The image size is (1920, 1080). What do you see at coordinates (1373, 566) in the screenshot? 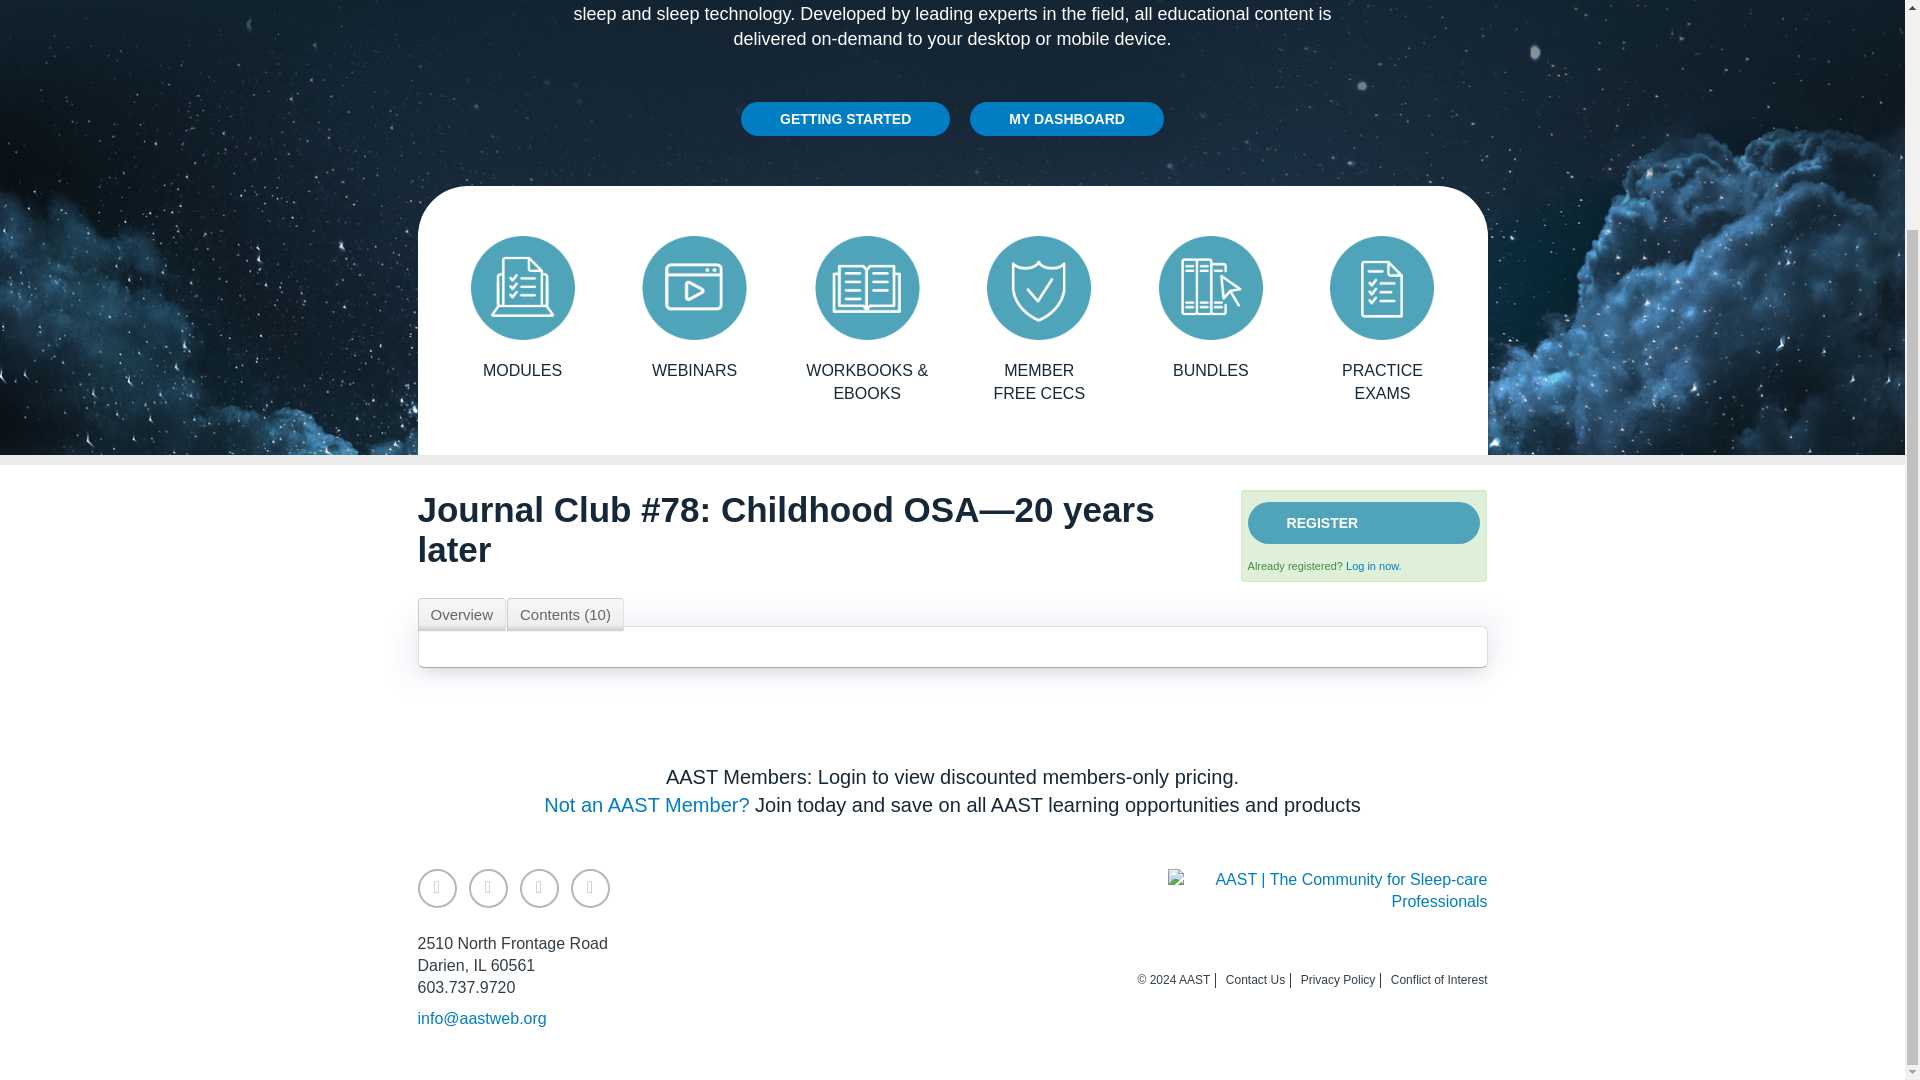
I see `Log in now.` at bounding box center [1373, 566].